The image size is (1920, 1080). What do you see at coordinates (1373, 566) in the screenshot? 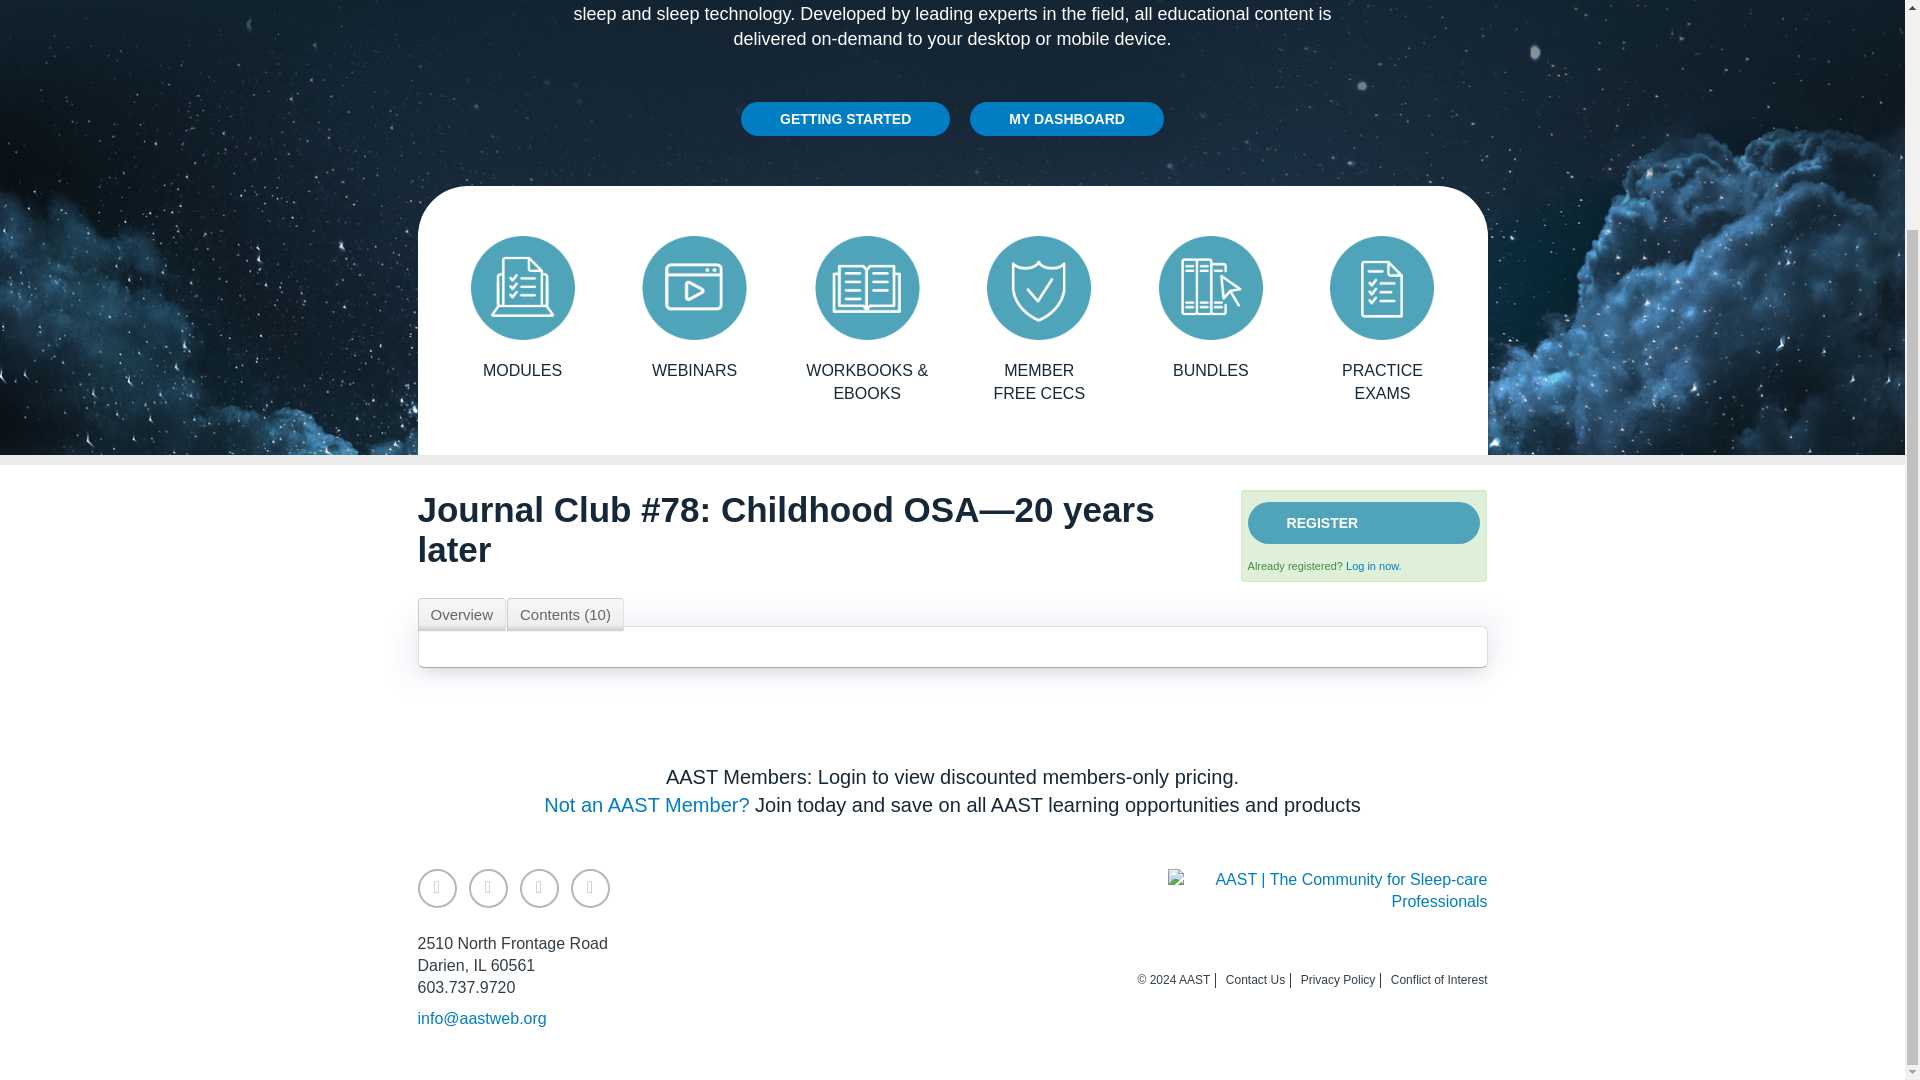
I see `Log in now.` at bounding box center [1373, 566].